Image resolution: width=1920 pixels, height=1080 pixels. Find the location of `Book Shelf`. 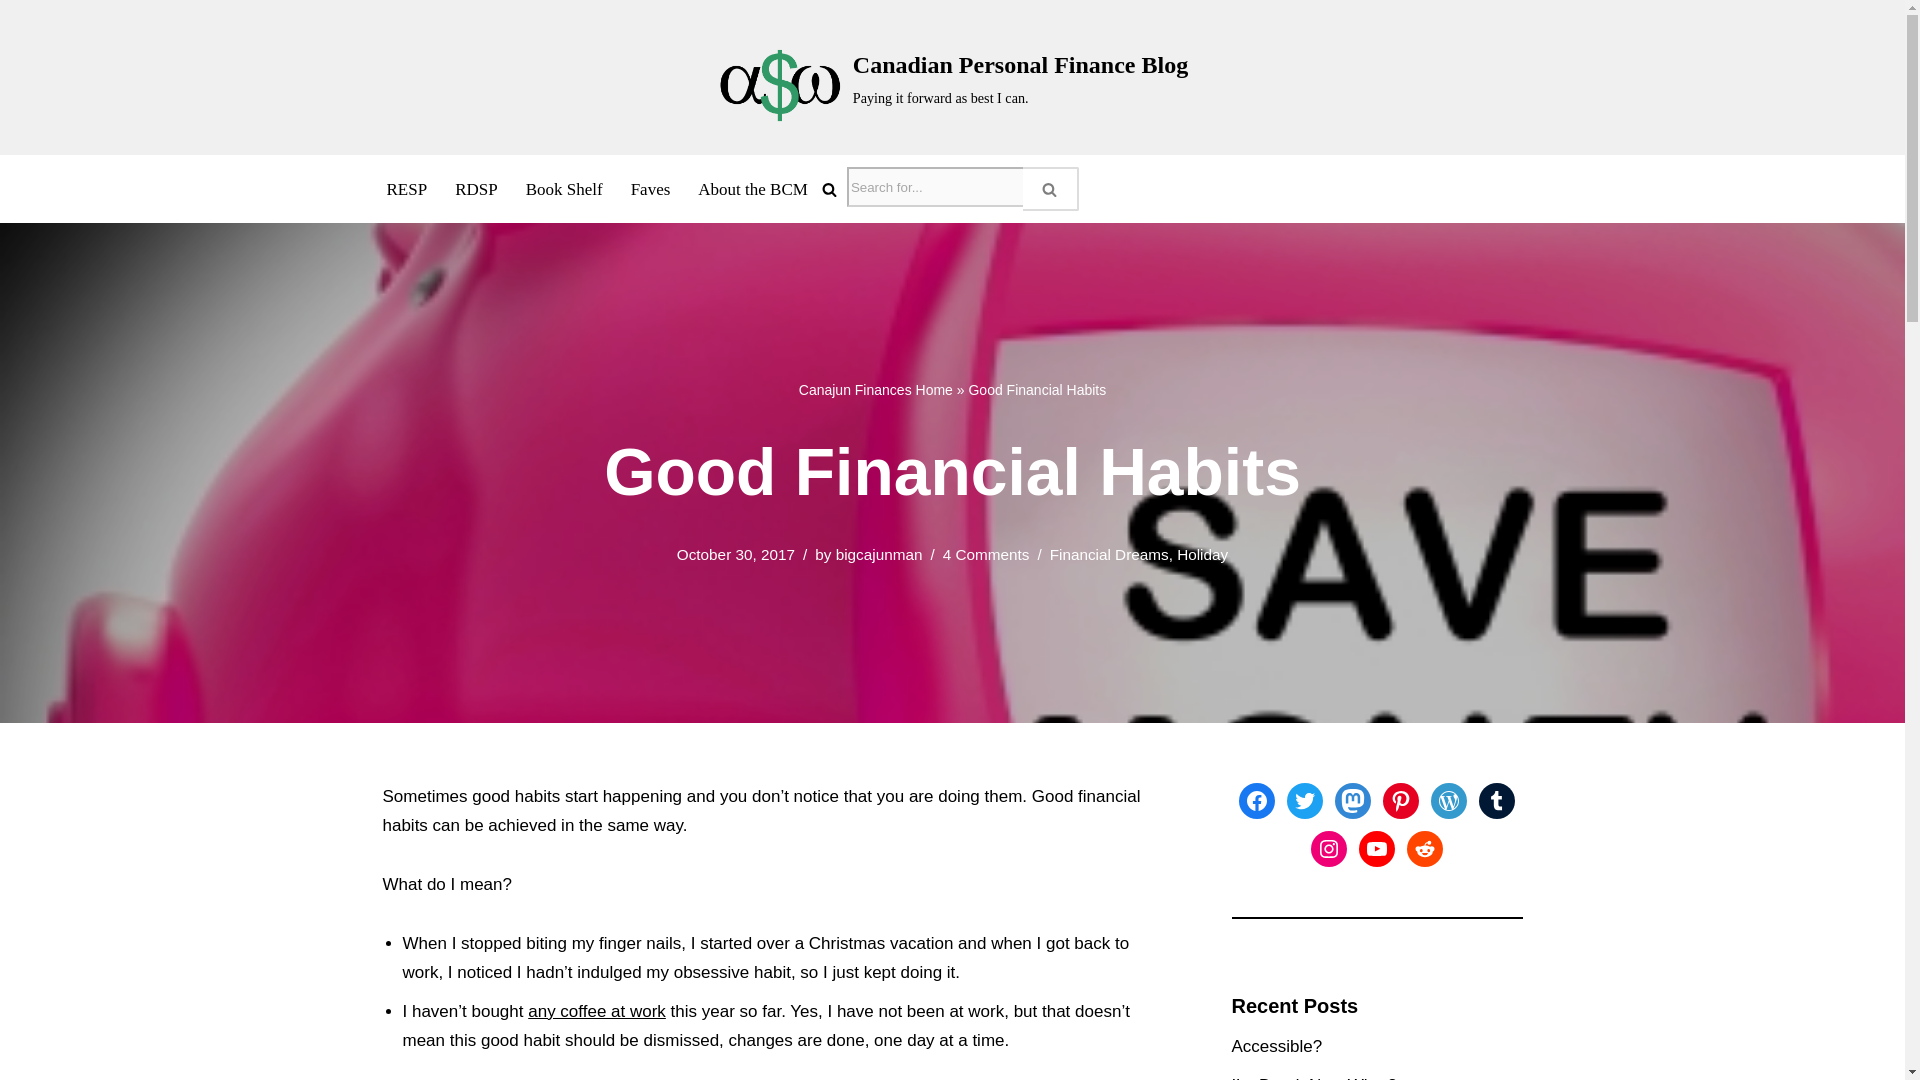

Book Shelf is located at coordinates (564, 188).